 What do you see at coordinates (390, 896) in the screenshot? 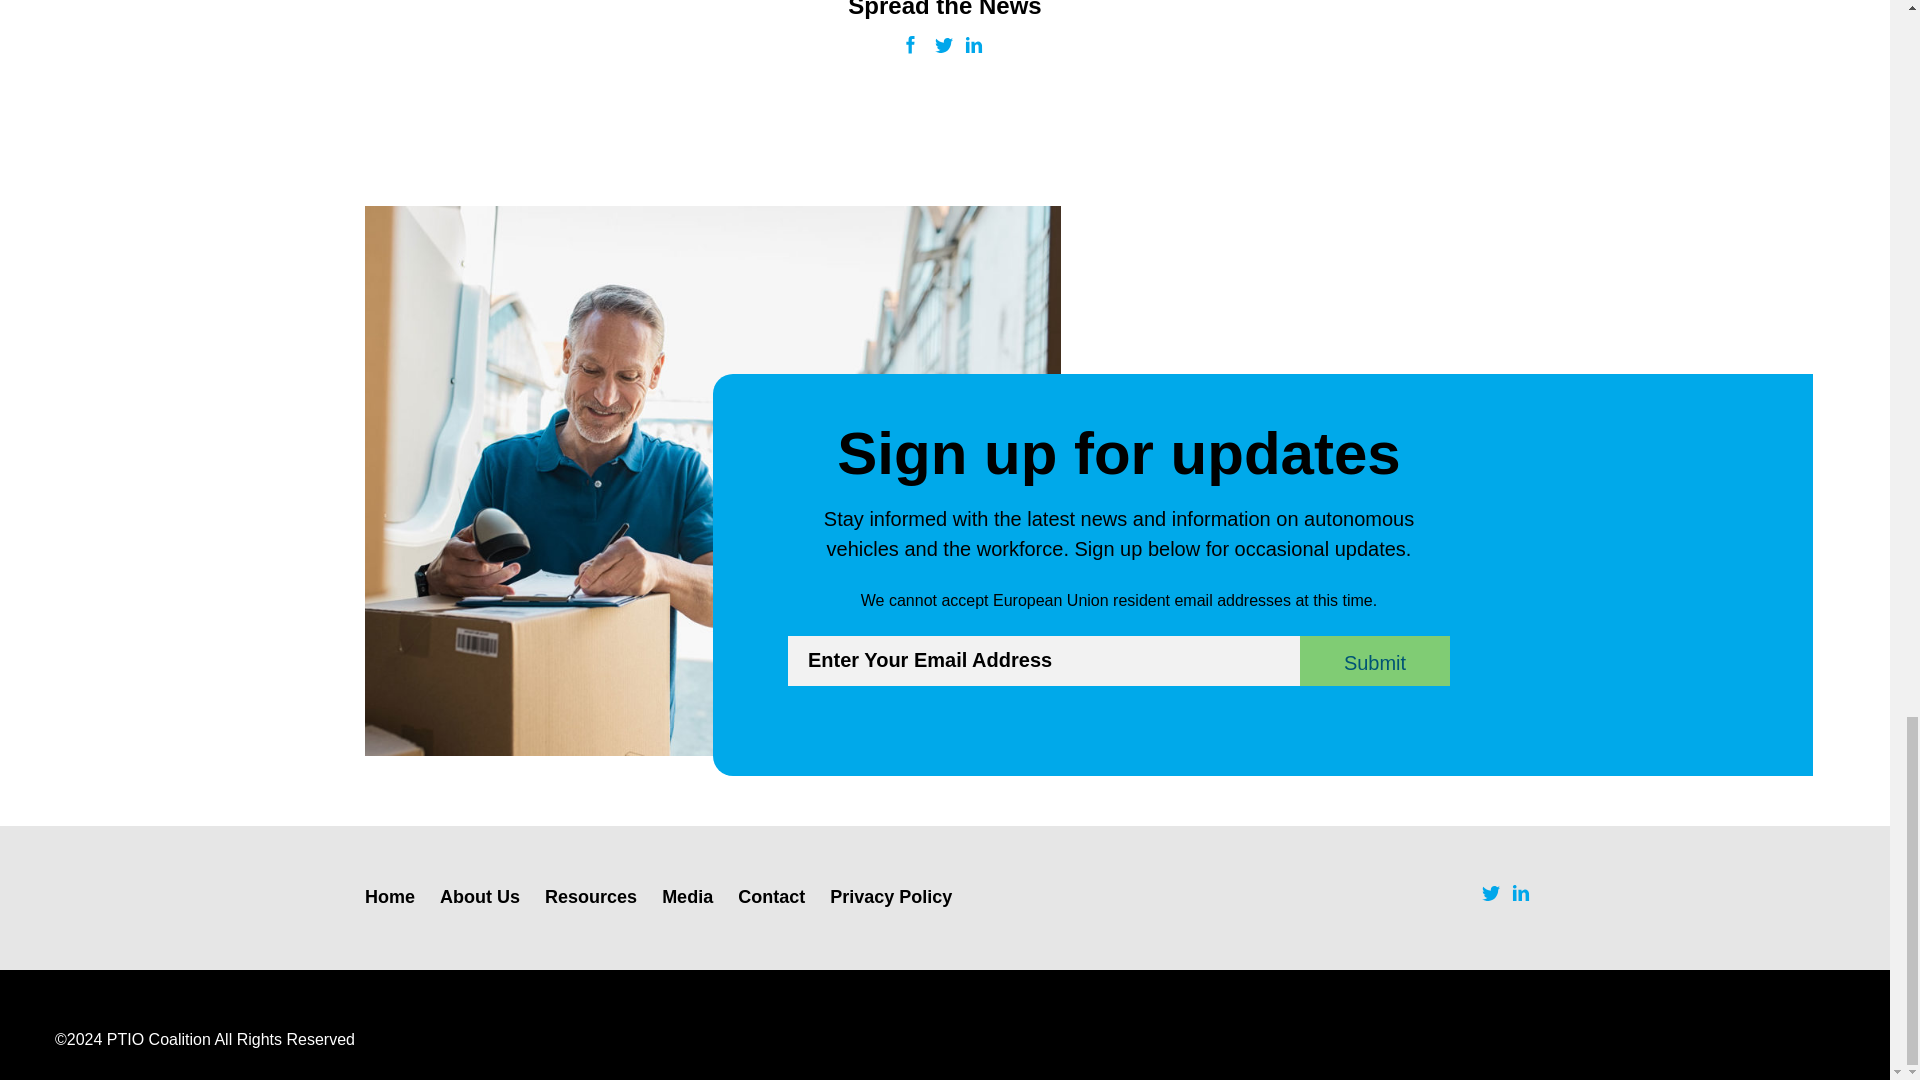
I see `Home` at bounding box center [390, 896].